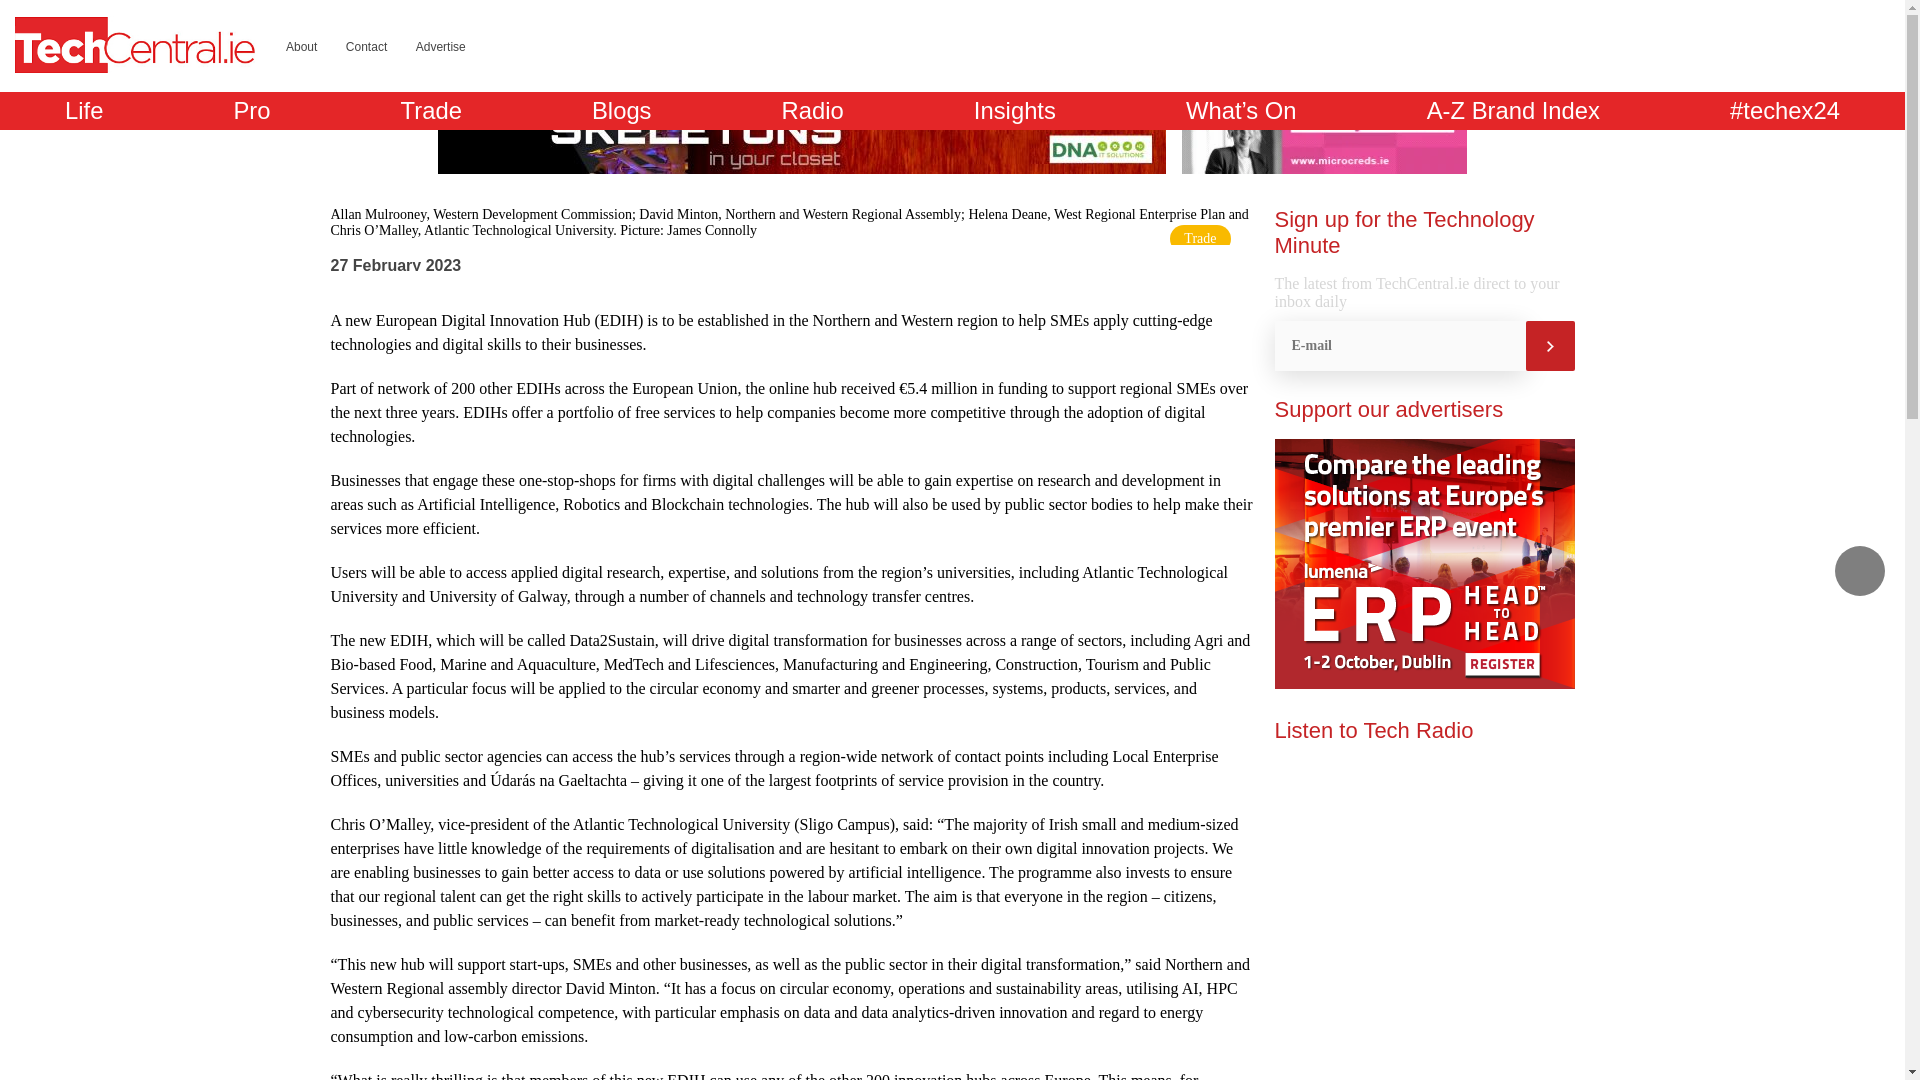  What do you see at coordinates (1708, 45) in the screenshot?
I see `Follow on LinkedIn` at bounding box center [1708, 45].